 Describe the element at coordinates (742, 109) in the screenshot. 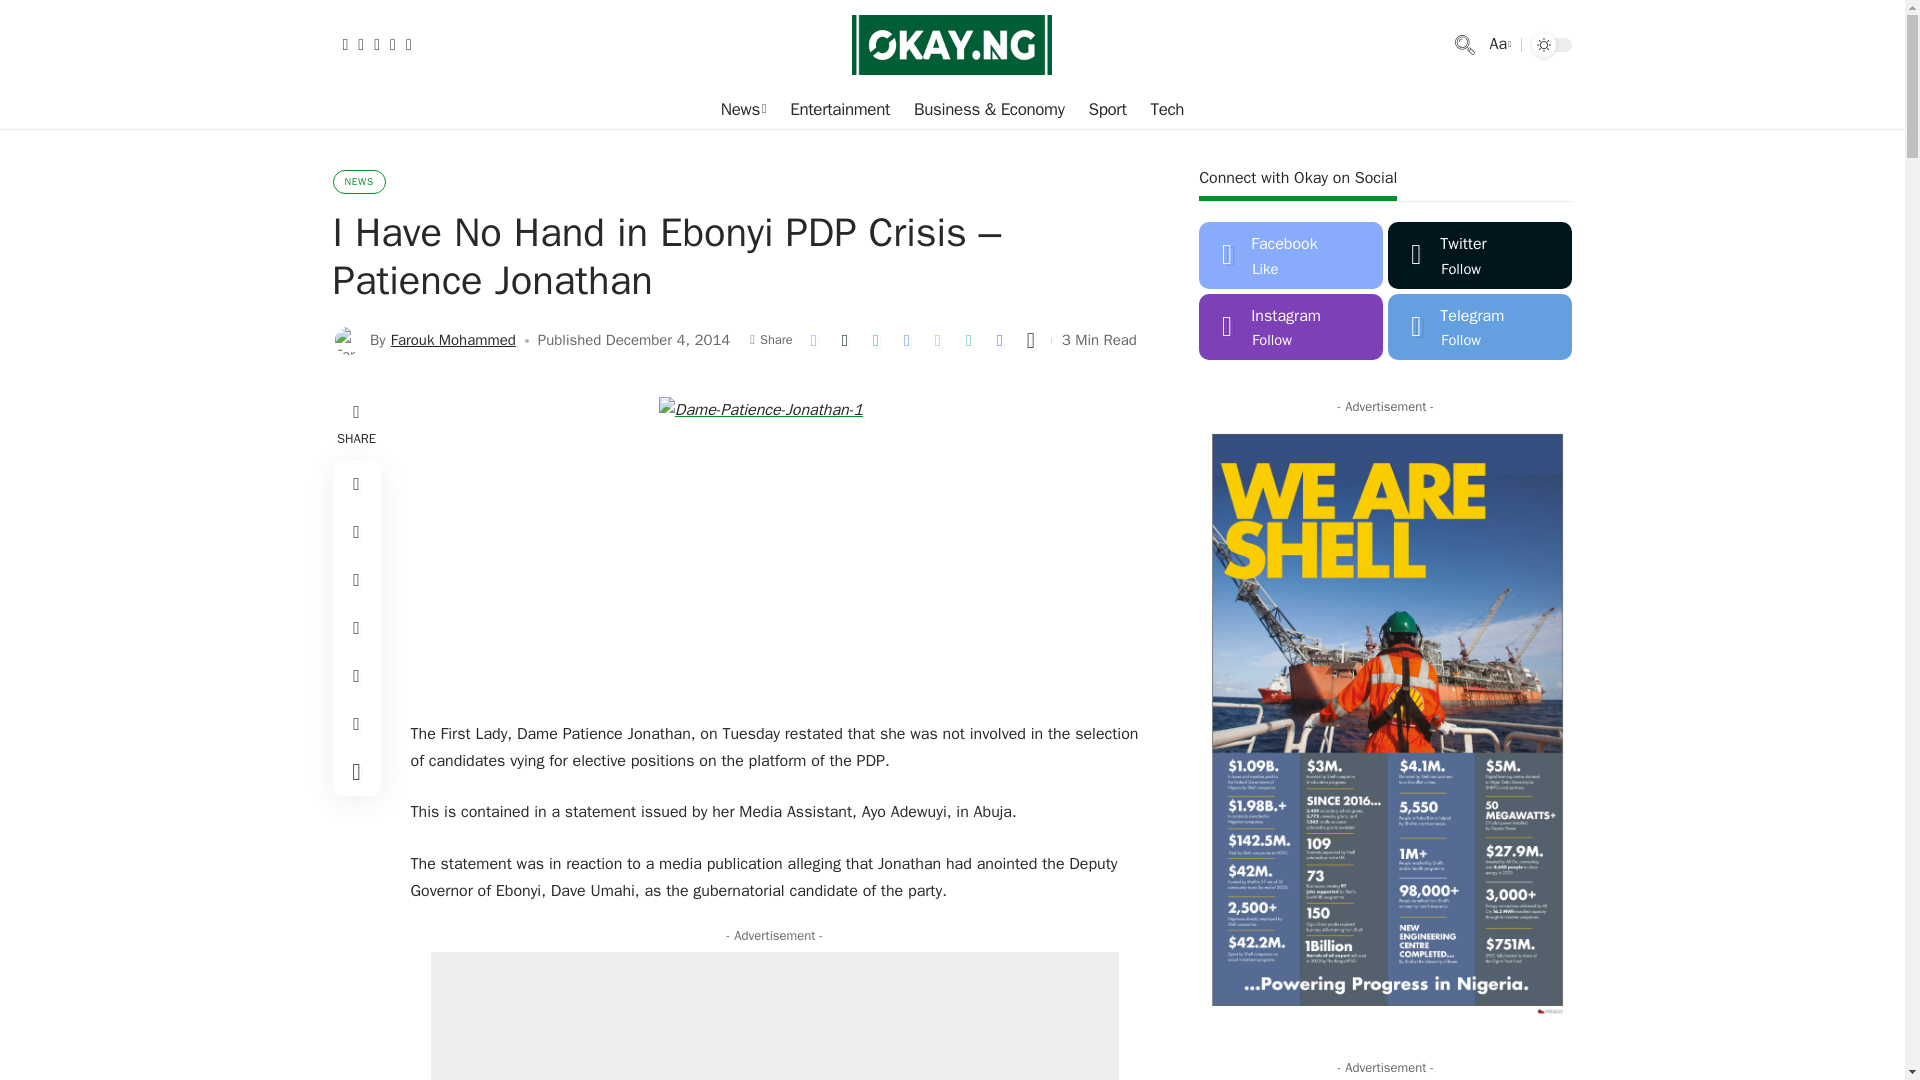

I see `News` at that location.